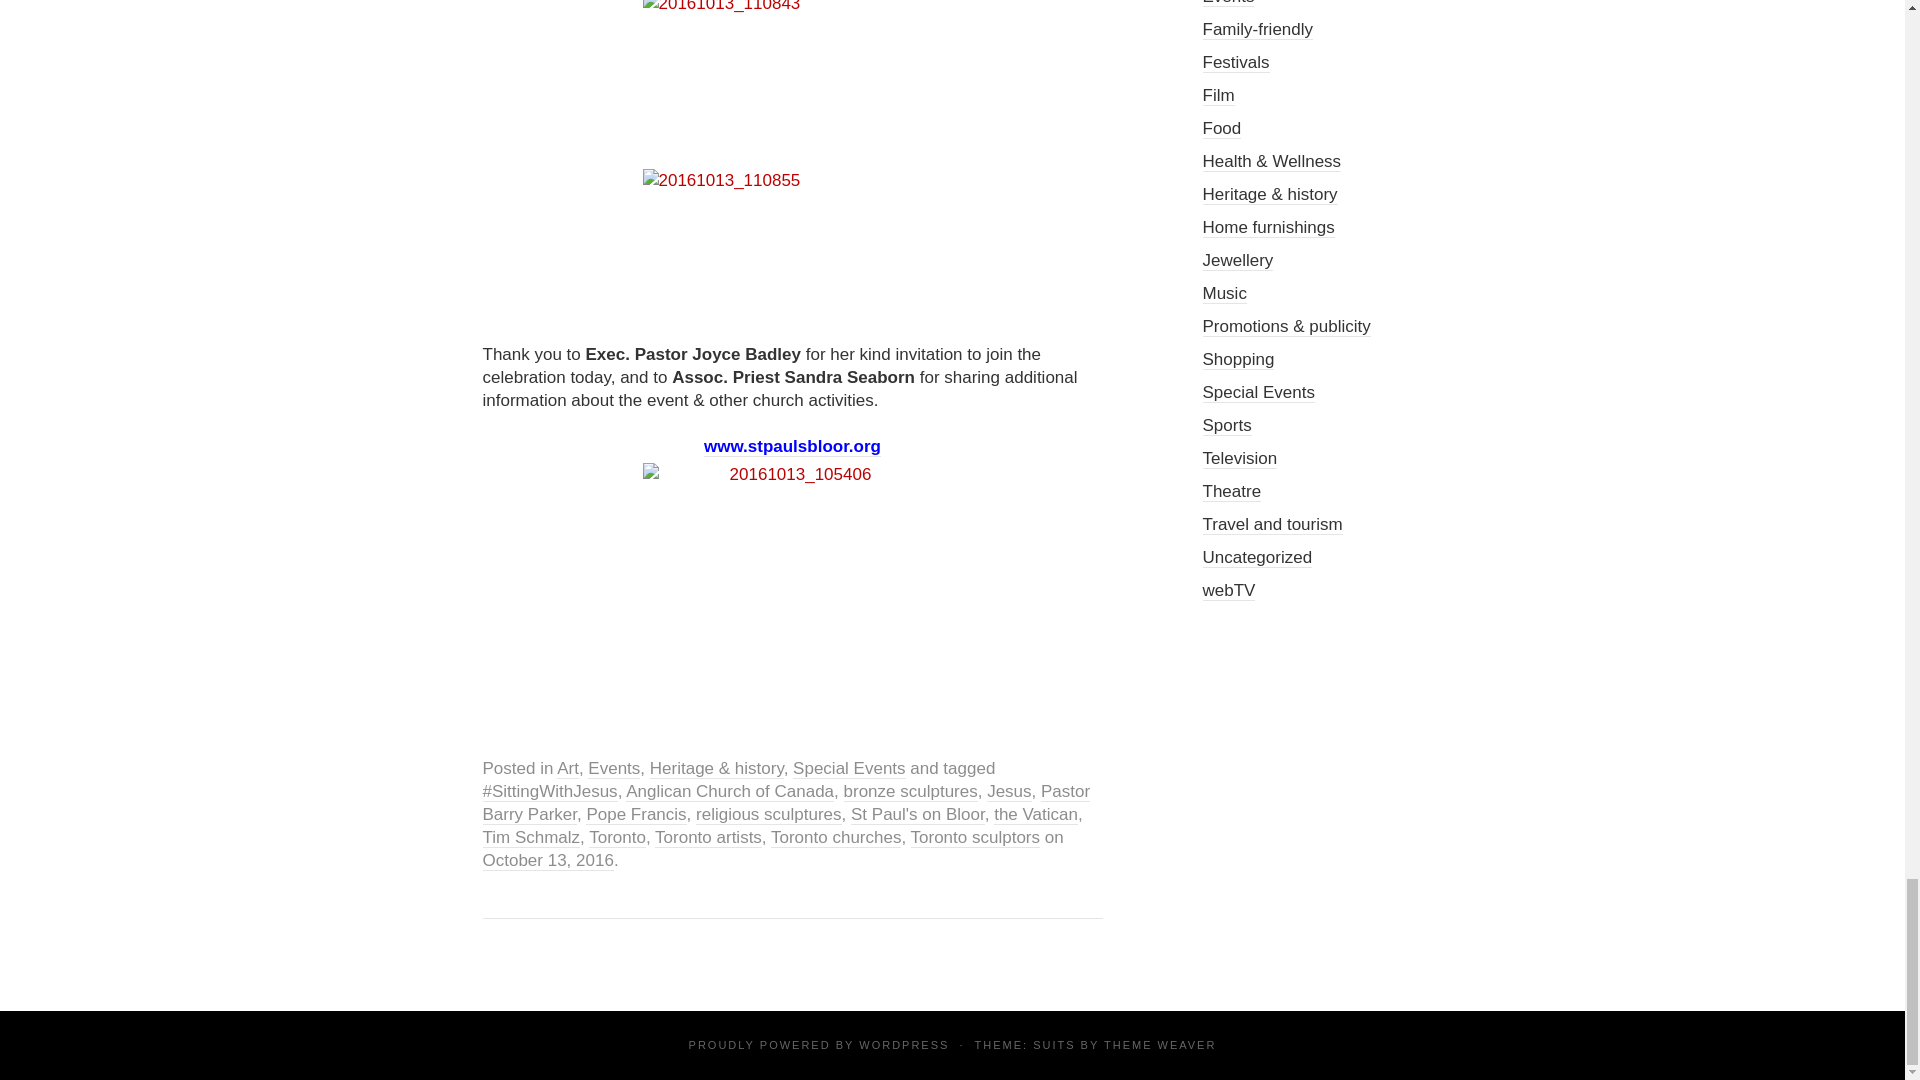 The image size is (1920, 1080). I want to click on Jesus, so click(1008, 792).